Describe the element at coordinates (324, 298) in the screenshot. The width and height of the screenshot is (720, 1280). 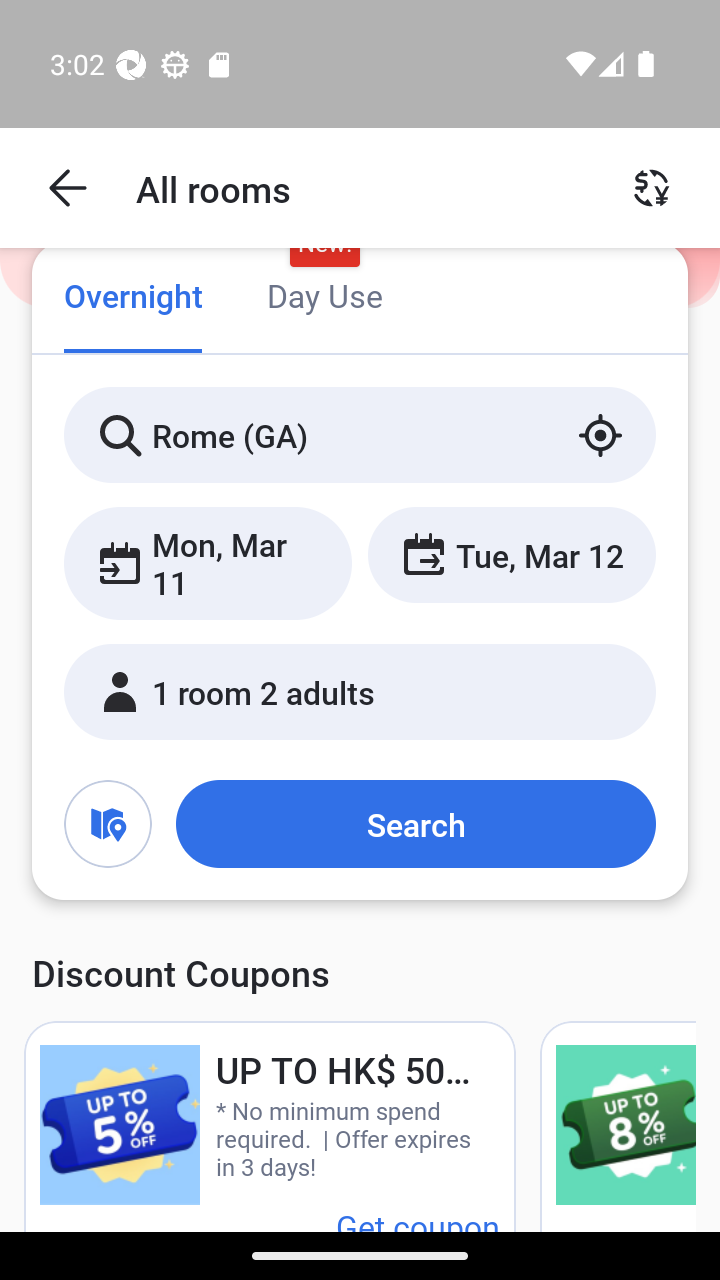
I see `Day Use` at that location.